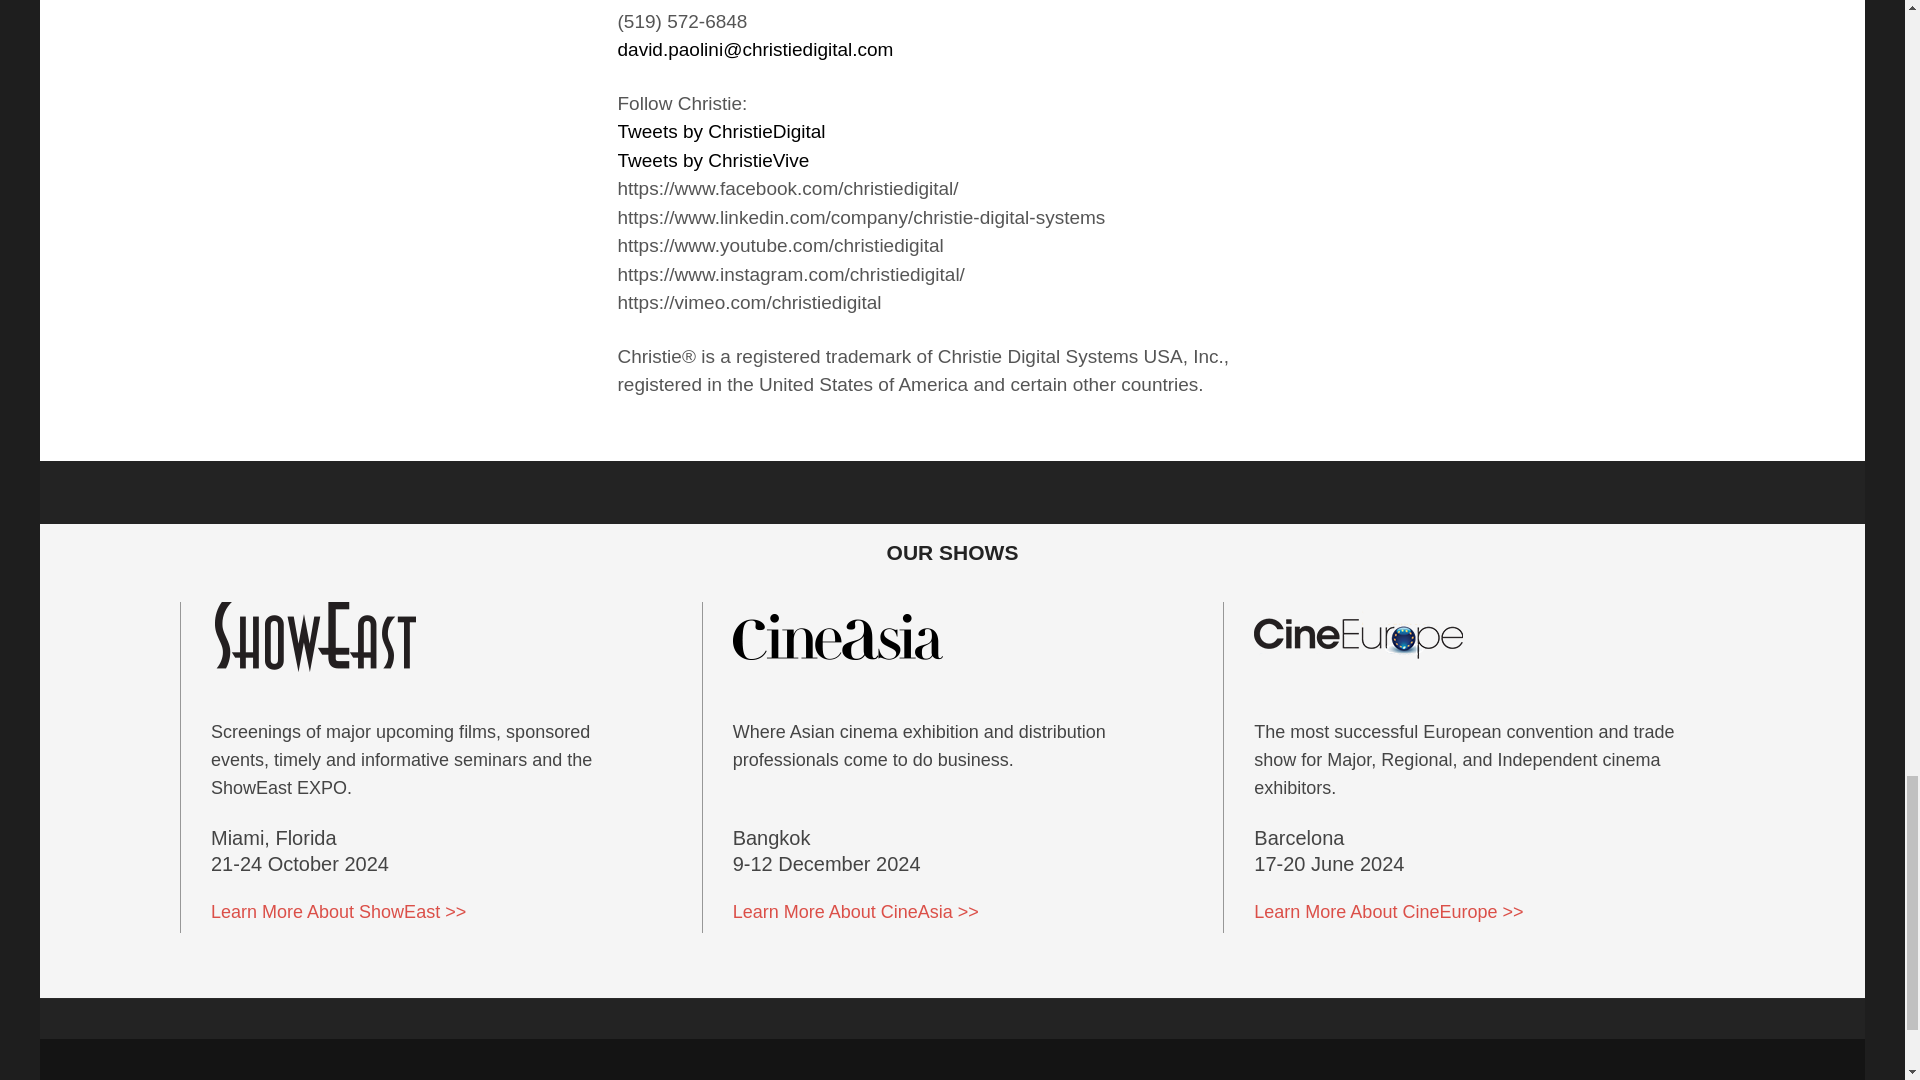 The width and height of the screenshot is (1920, 1080). Describe the element at coordinates (722, 130) in the screenshot. I see `Tweets by ChristieDigital` at that location.